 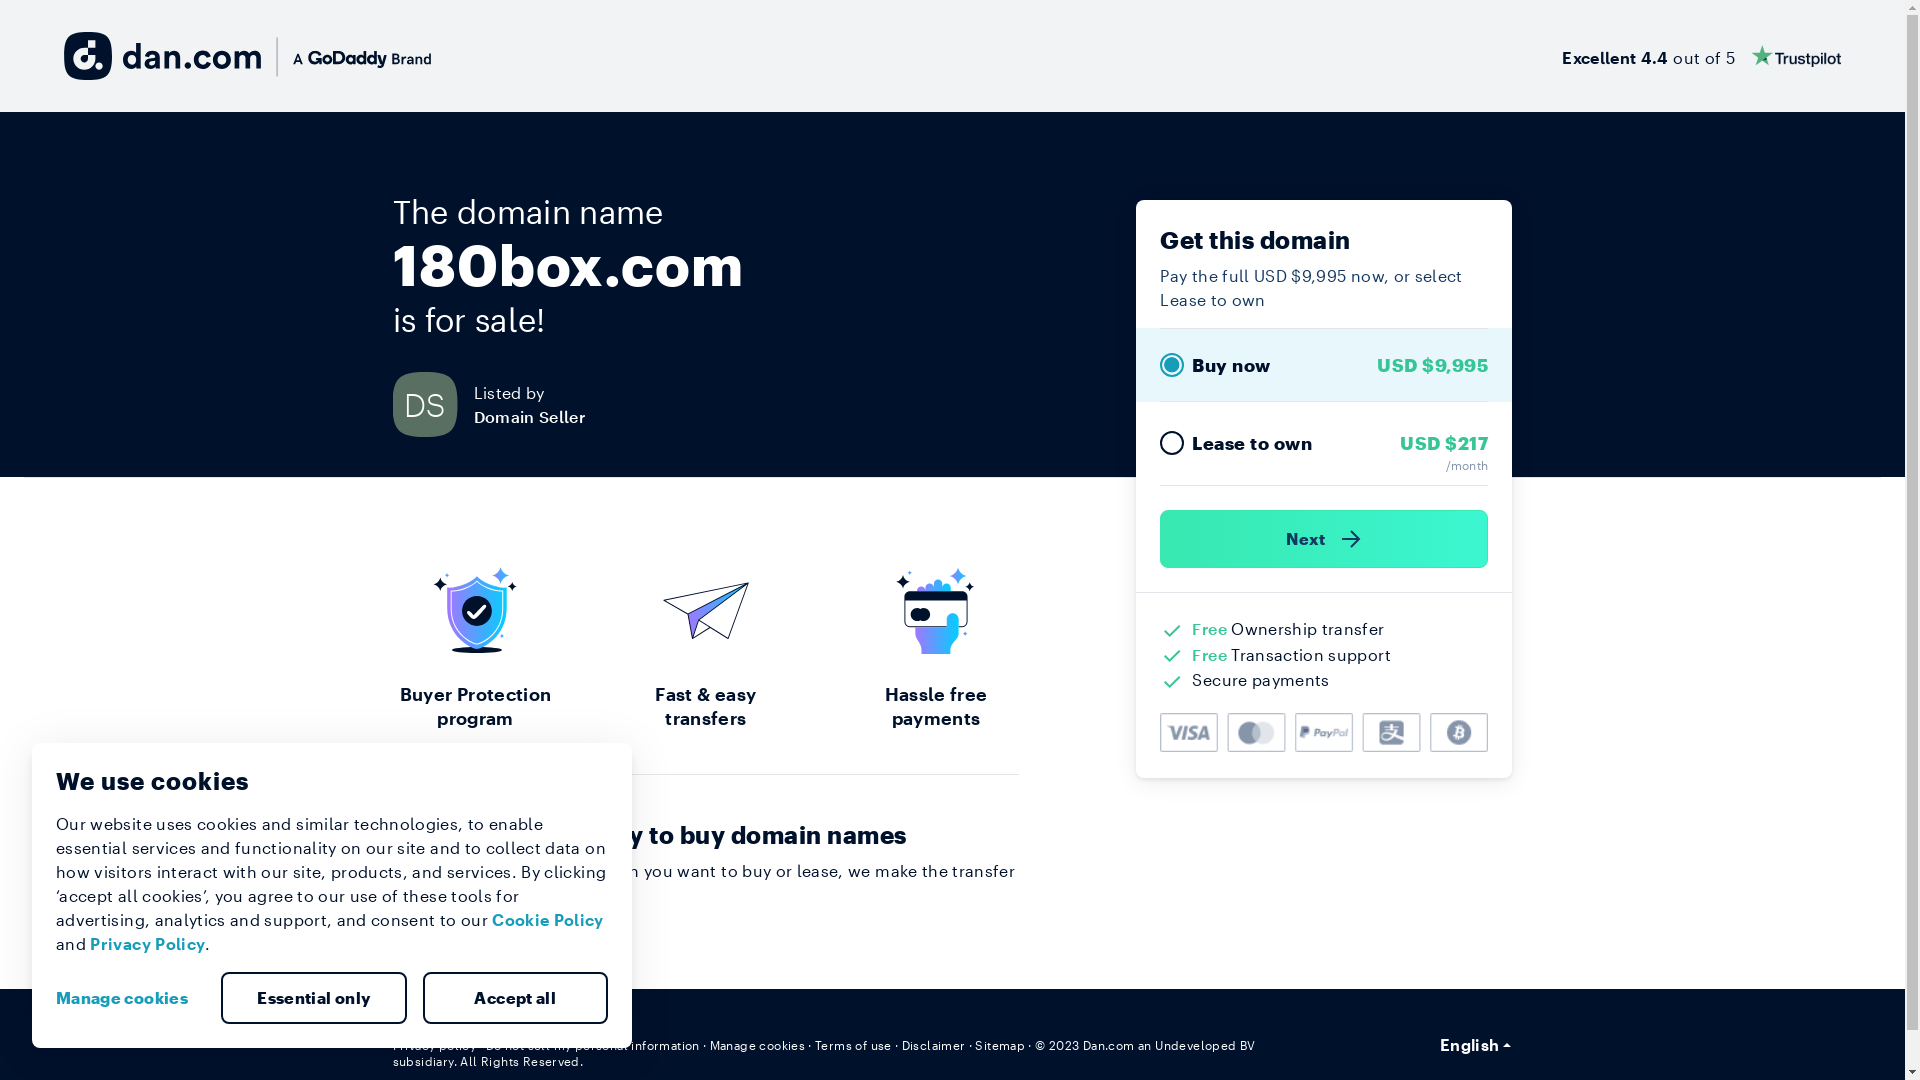 I want to click on Do not sell my personal information, so click(x=593, y=1045).